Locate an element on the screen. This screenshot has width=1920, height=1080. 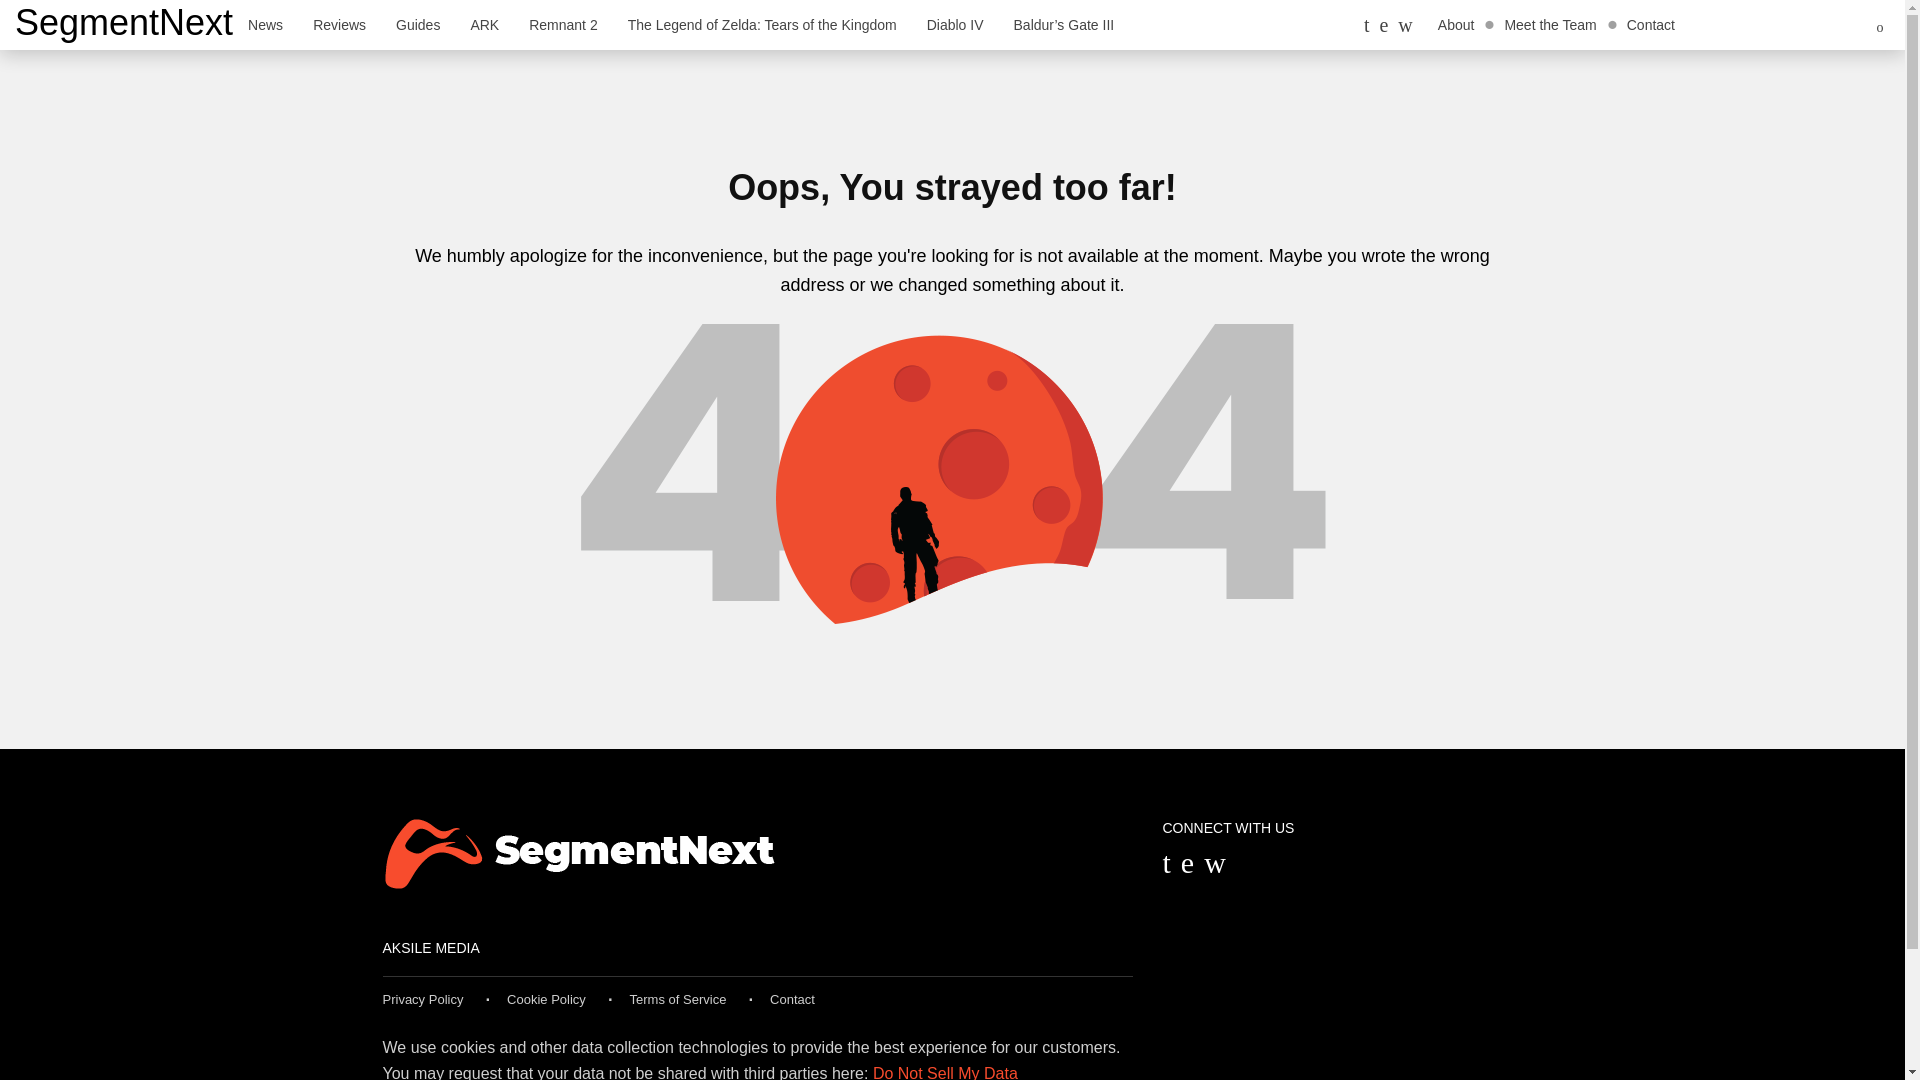
News is located at coordinates (264, 24).